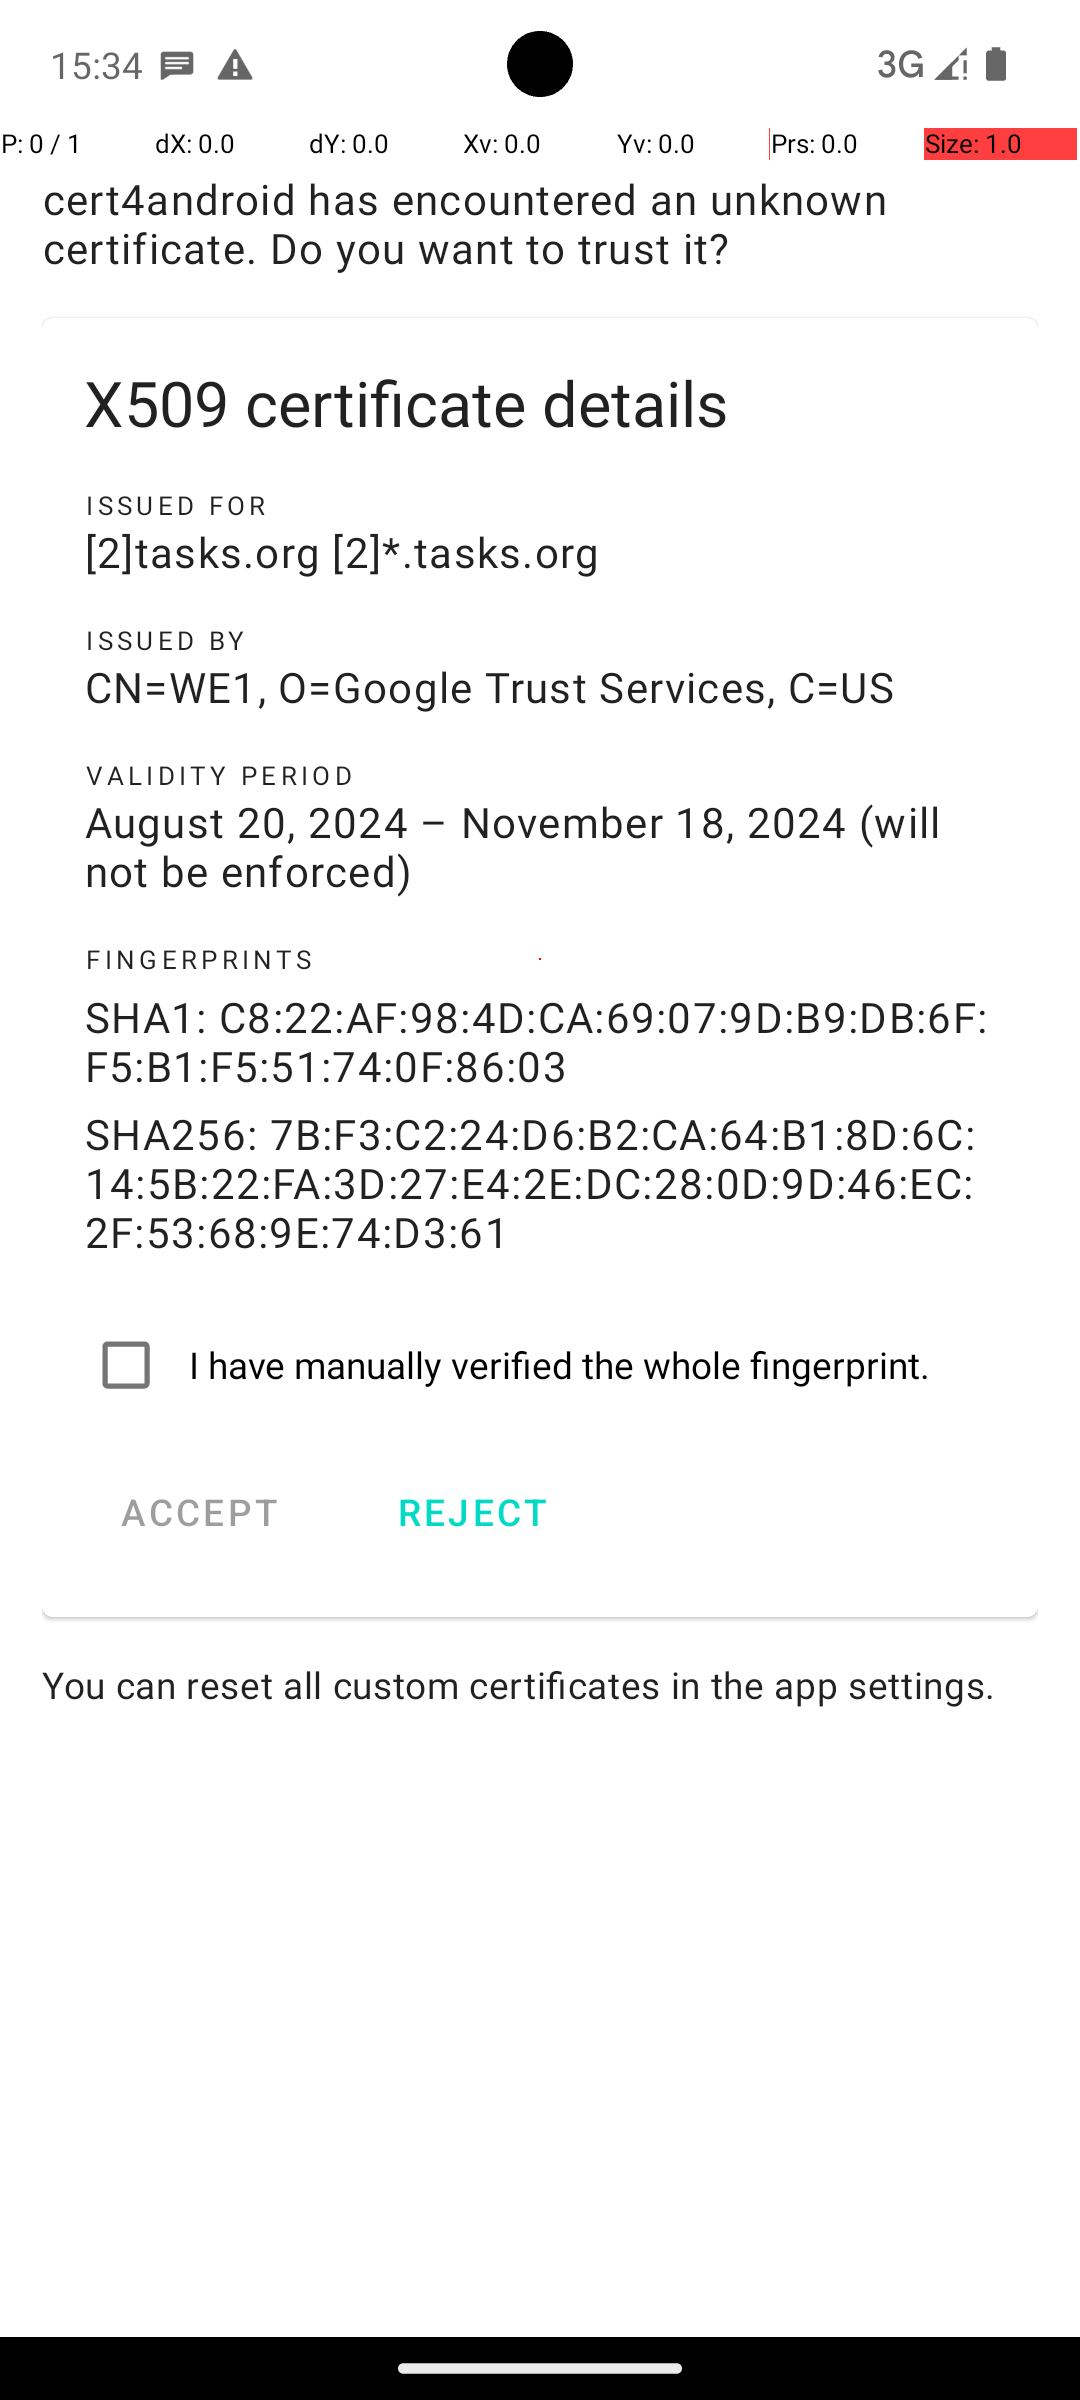 Image resolution: width=1080 pixels, height=2400 pixels. I want to click on cert4android has encountered an unknown certificate. Do you want to trust it?, so click(540, 223).